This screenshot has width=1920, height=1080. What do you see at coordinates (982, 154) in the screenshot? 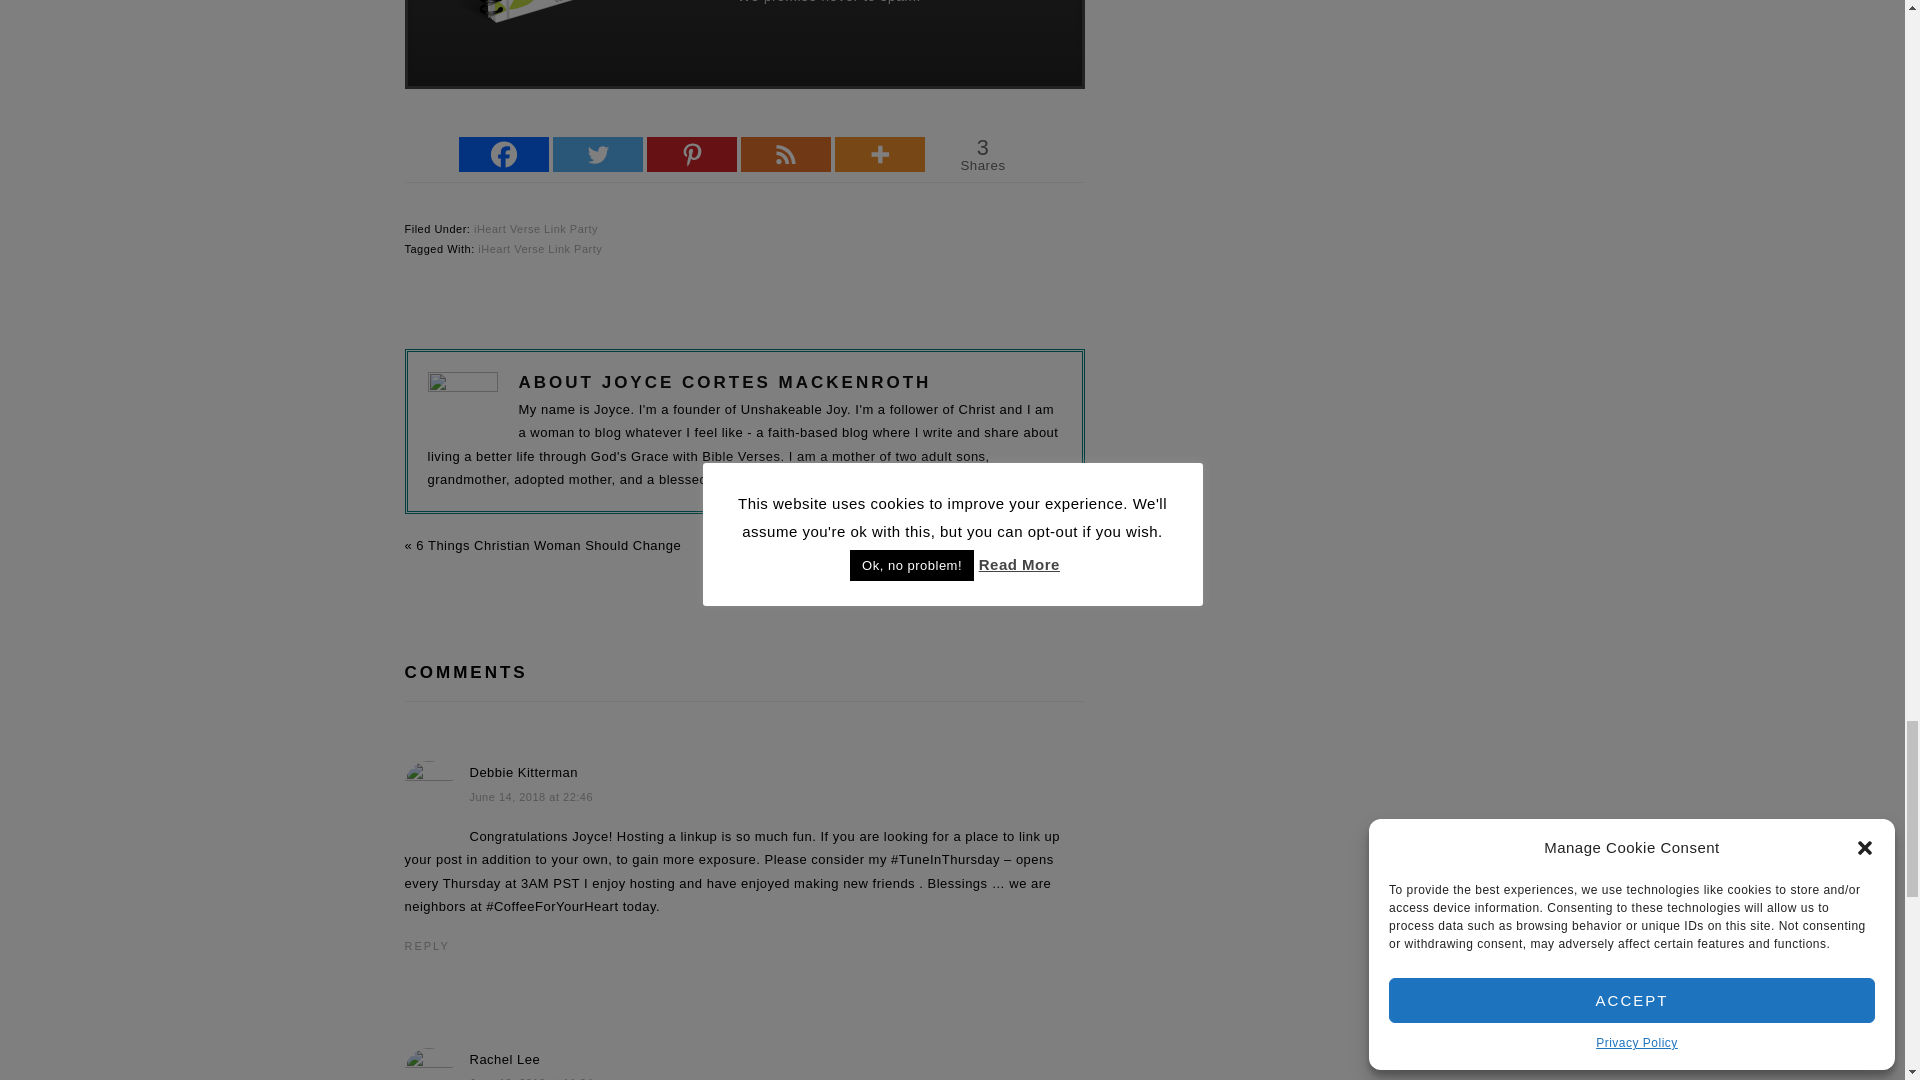
I see `Total Shares` at bounding box center [982, 154].